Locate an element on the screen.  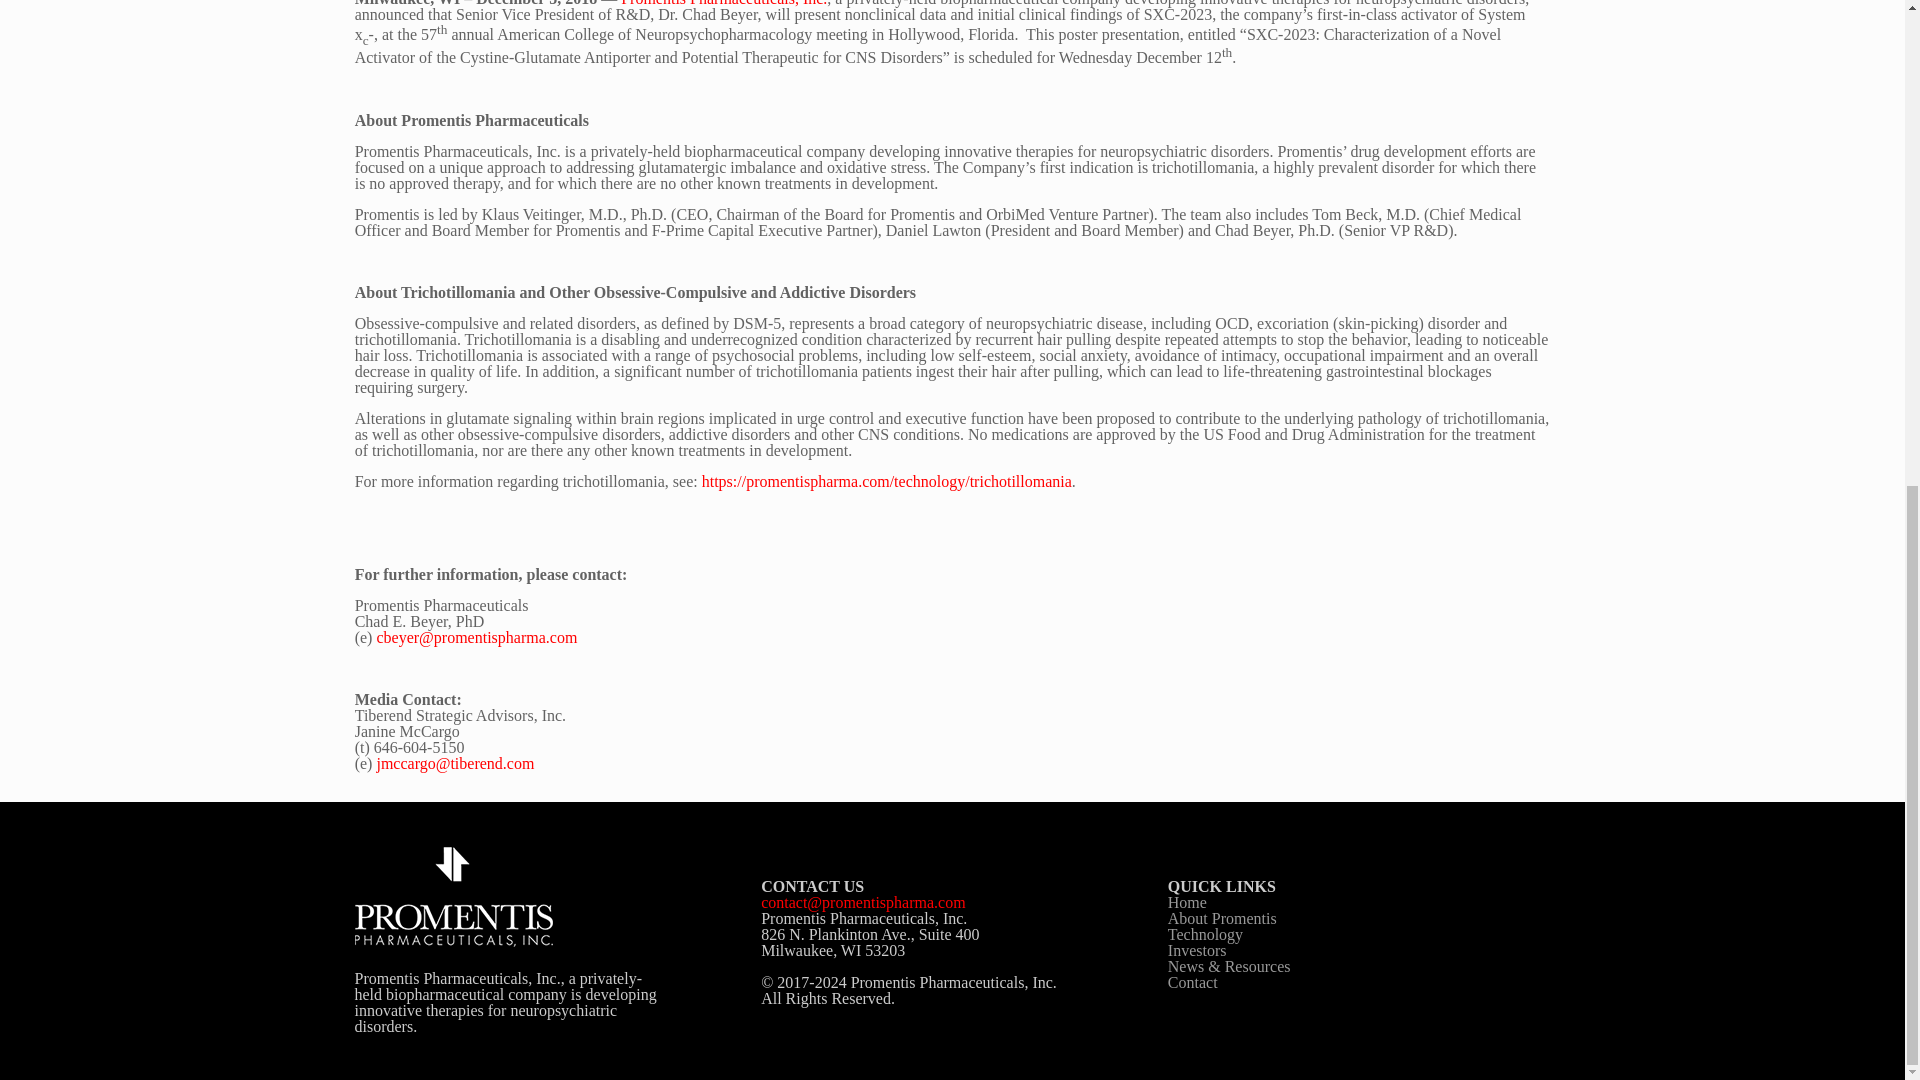
About Promentis is located at coordinates (1222, 918).